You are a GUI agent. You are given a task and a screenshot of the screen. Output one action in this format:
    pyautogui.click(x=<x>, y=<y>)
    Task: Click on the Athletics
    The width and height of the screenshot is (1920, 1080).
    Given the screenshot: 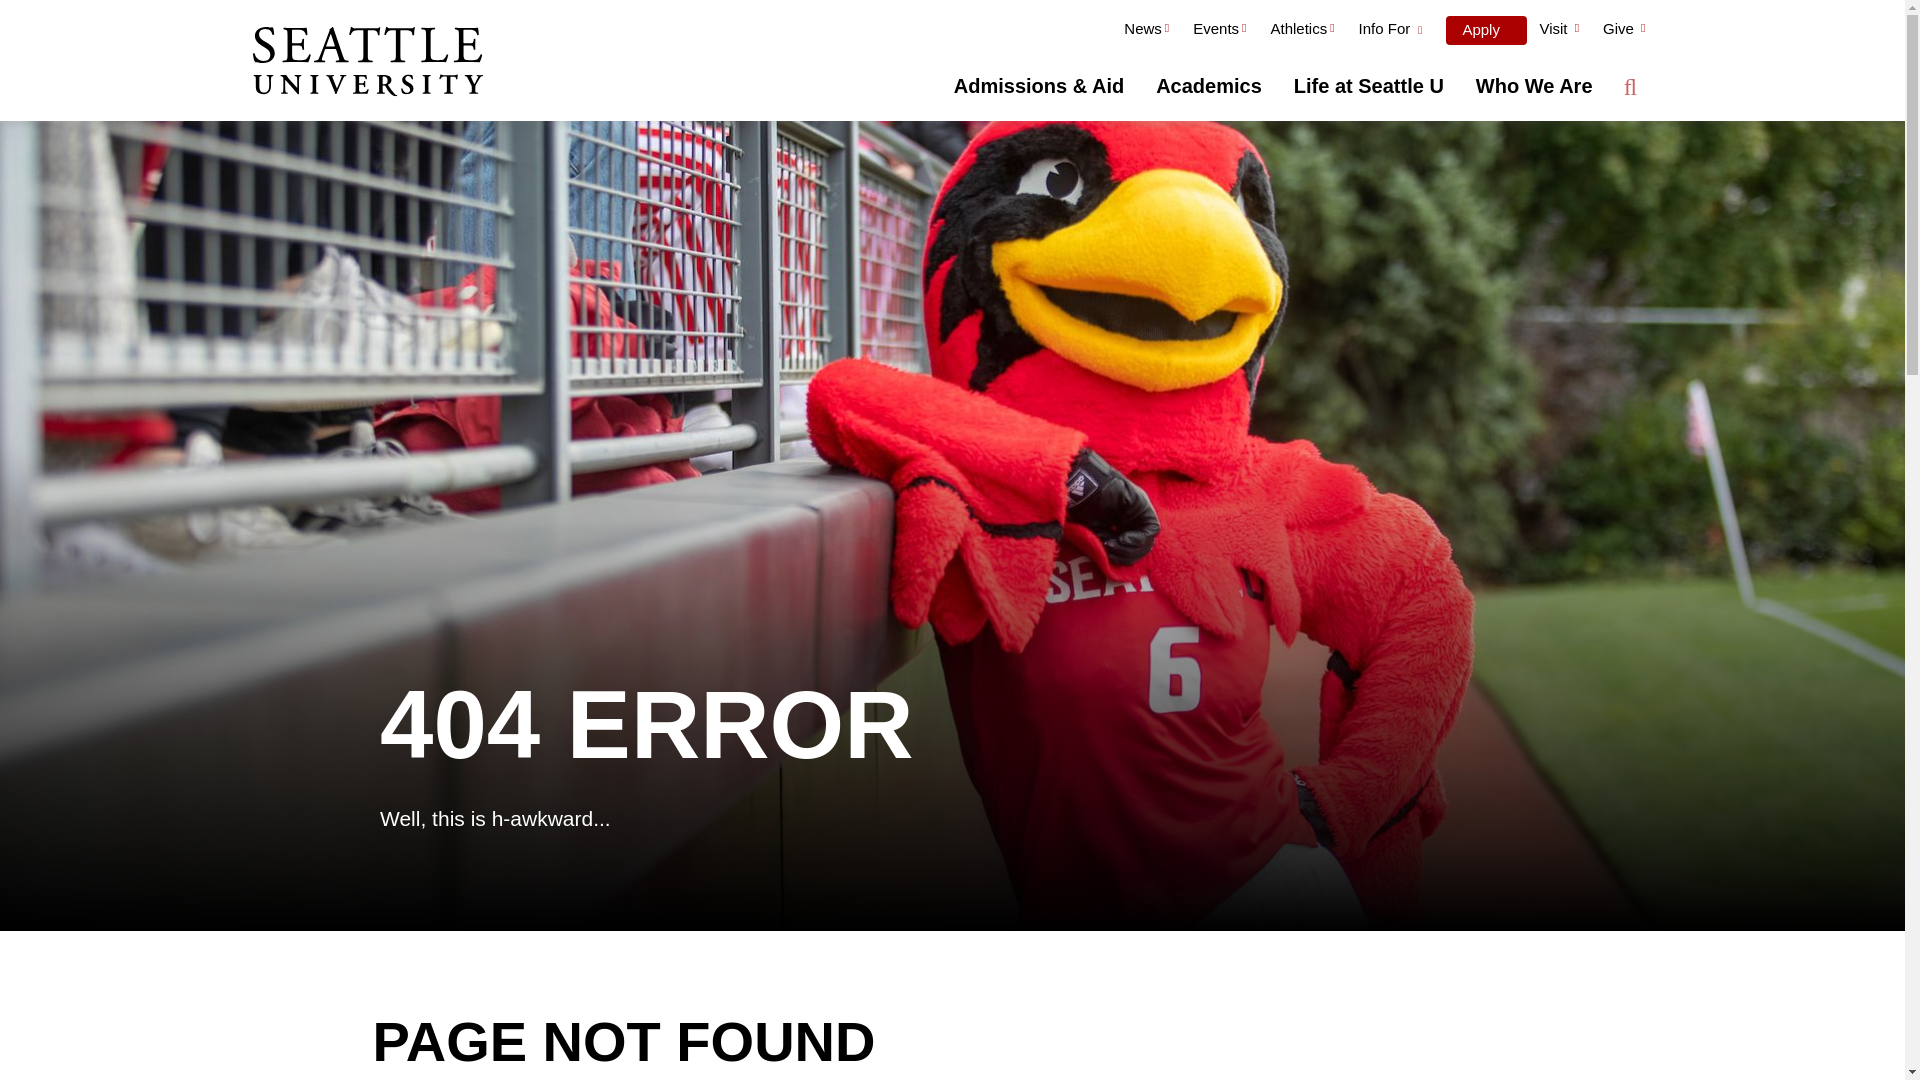 What is the action you would take?
    pyautogui.click(x=1301, y=31)
    